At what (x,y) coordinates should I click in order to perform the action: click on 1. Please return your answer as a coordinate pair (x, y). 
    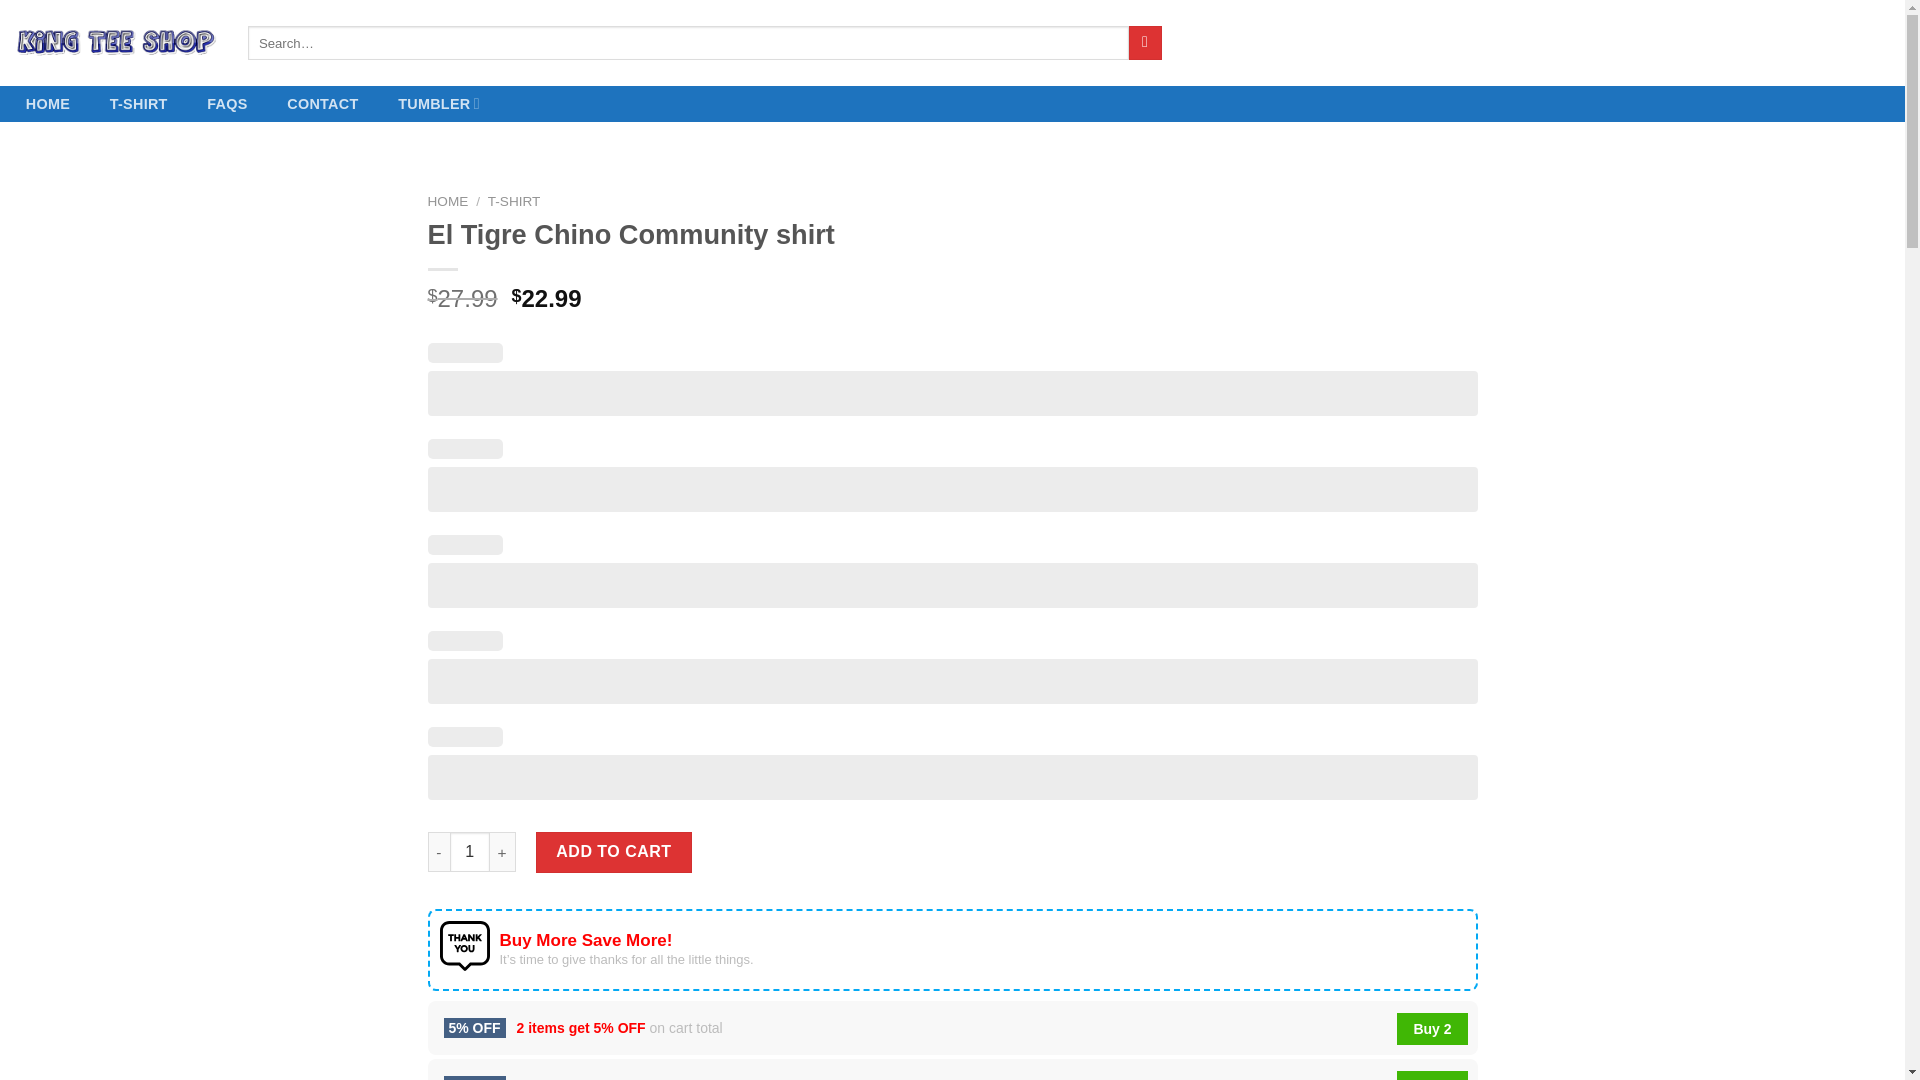
    Looking at the image, I should click on (469, 851).